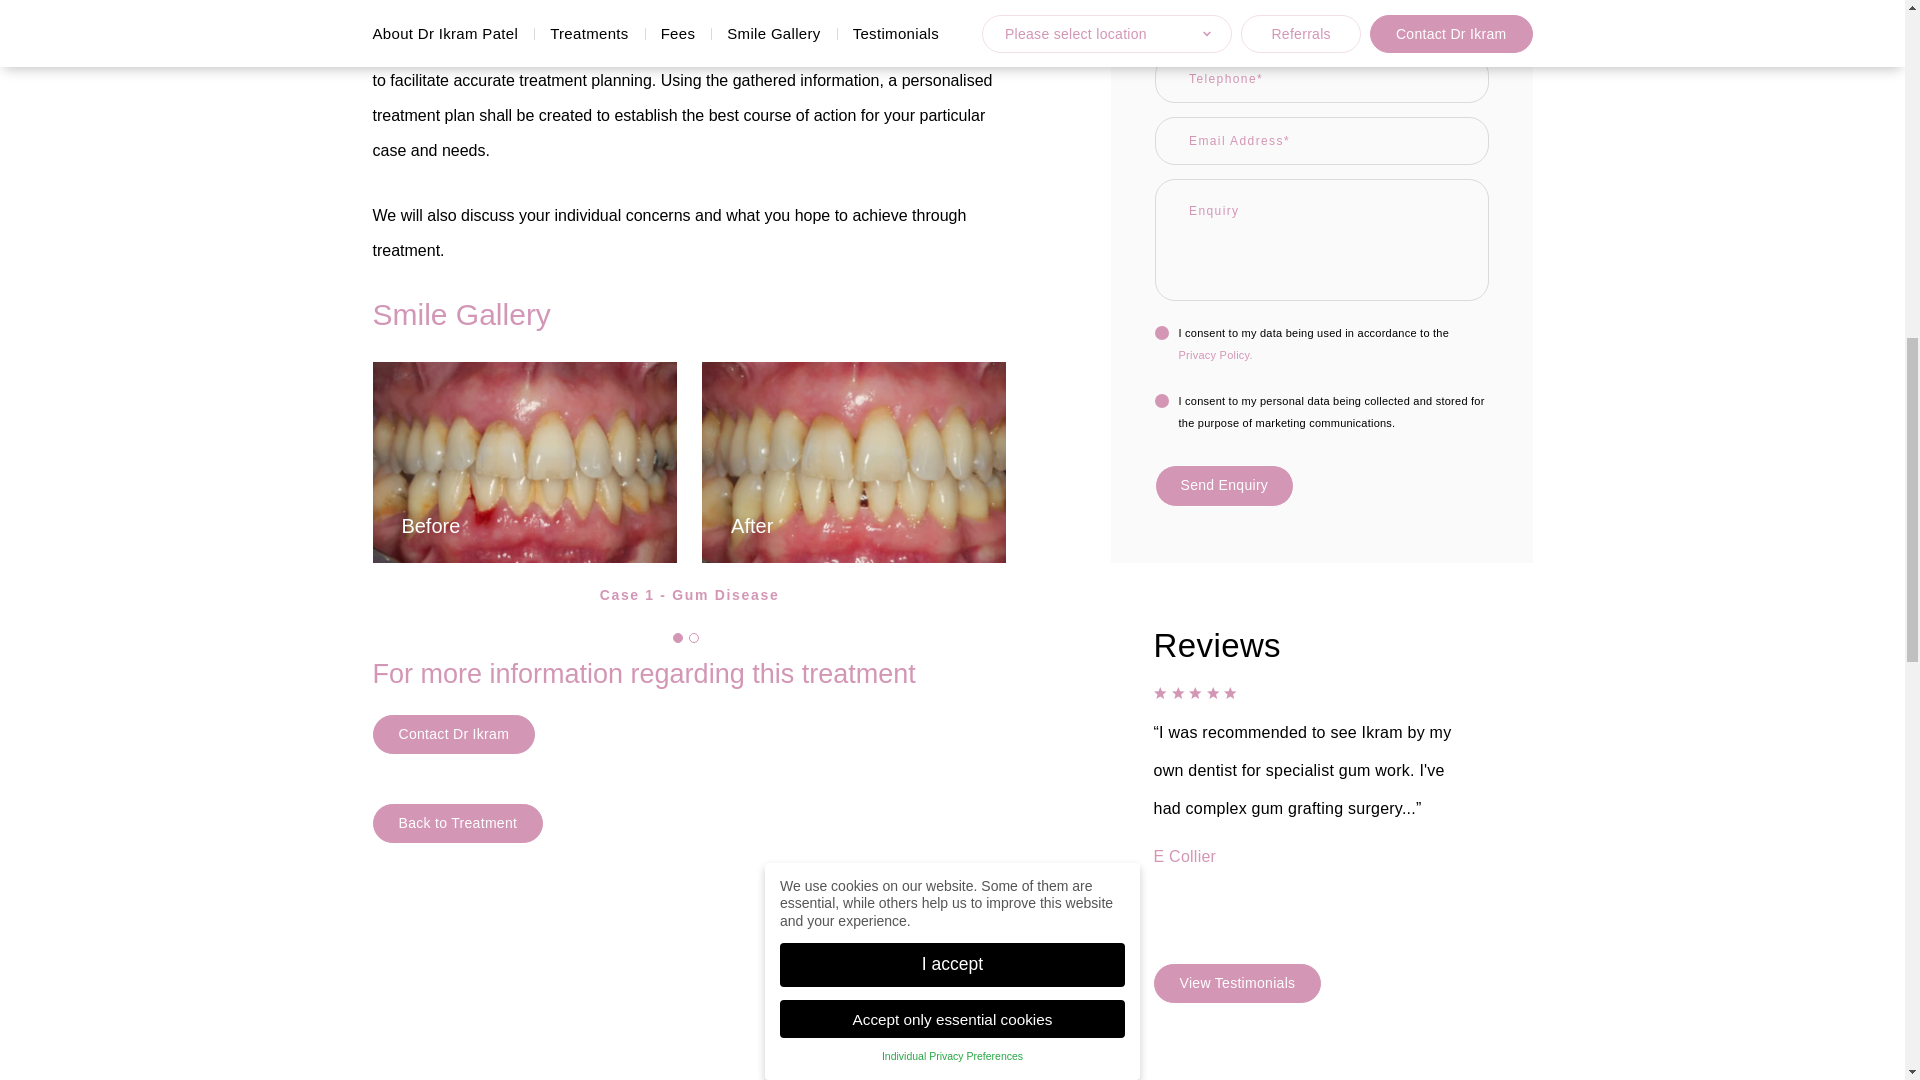  I want to click on I consent, so click(1162, 401).